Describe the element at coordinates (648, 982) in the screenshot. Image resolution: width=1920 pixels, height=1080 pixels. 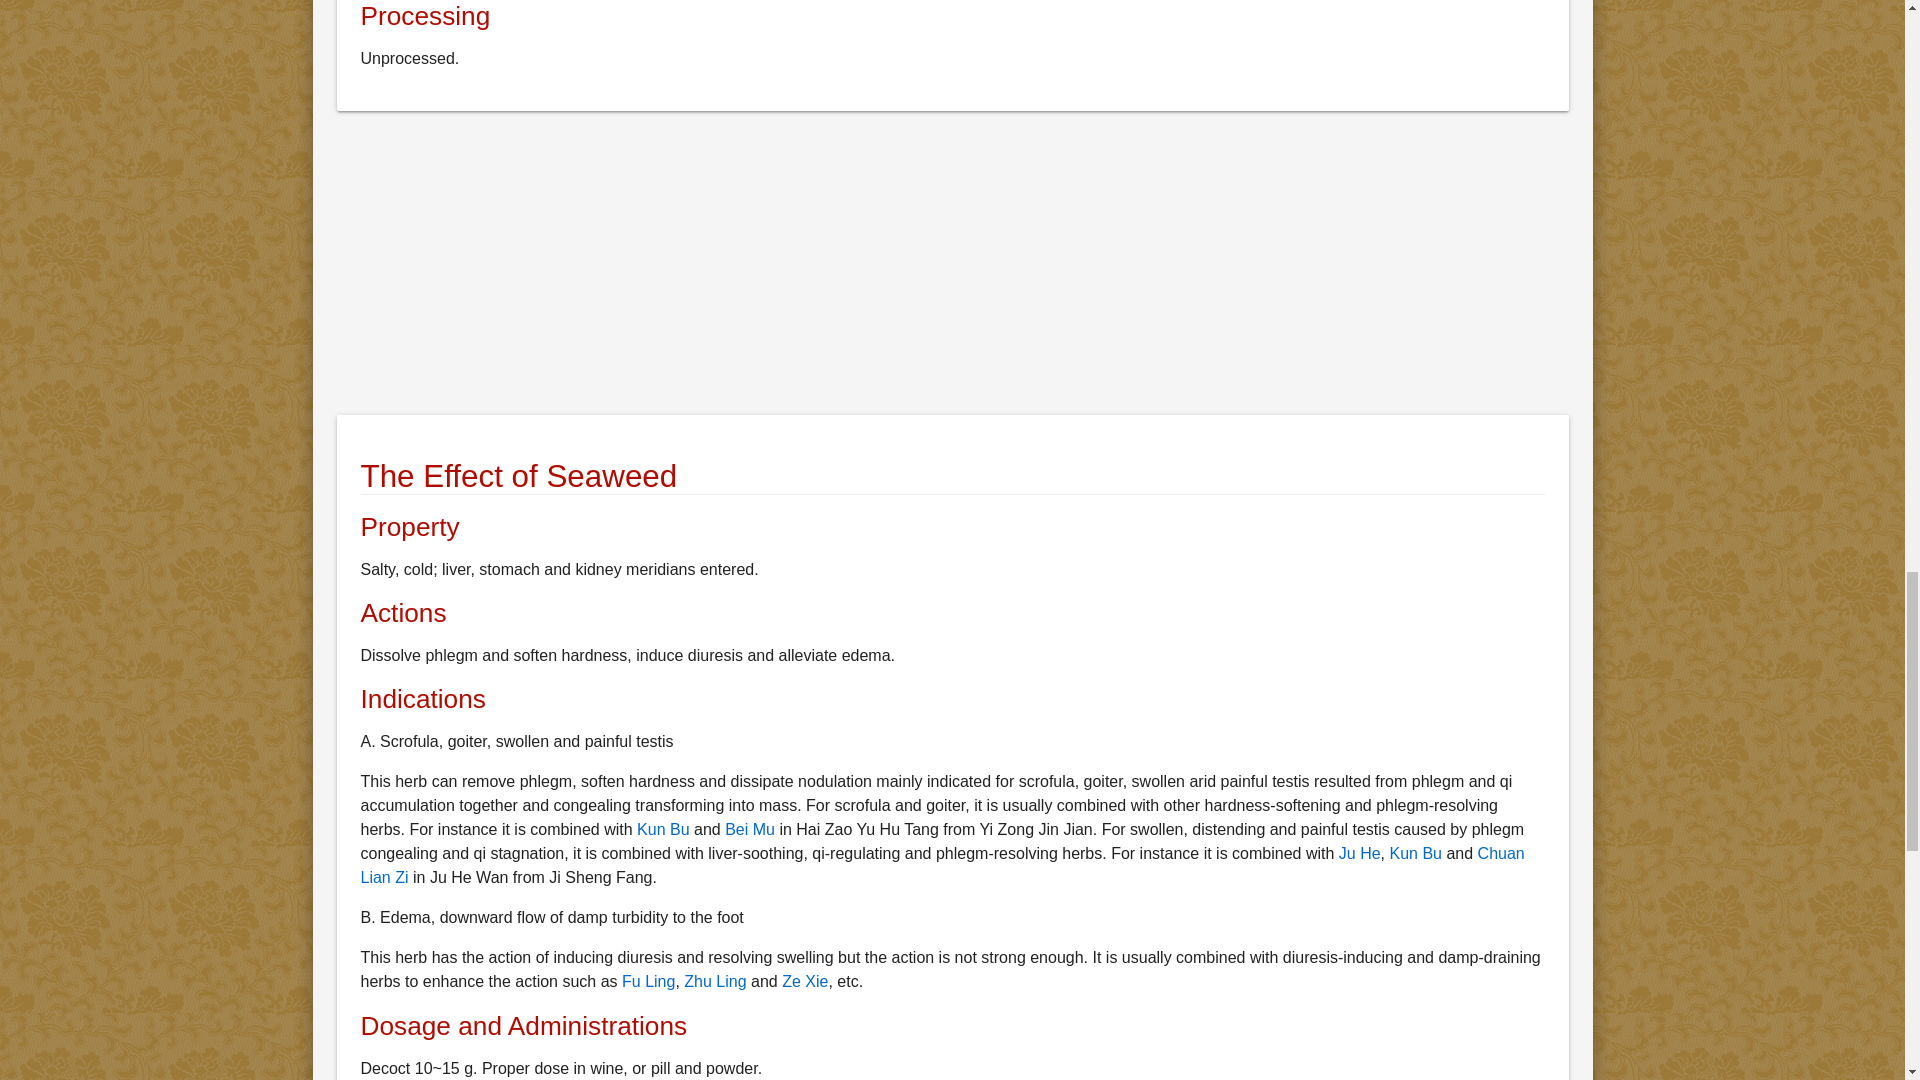
I see `Fu Ling` at that location.